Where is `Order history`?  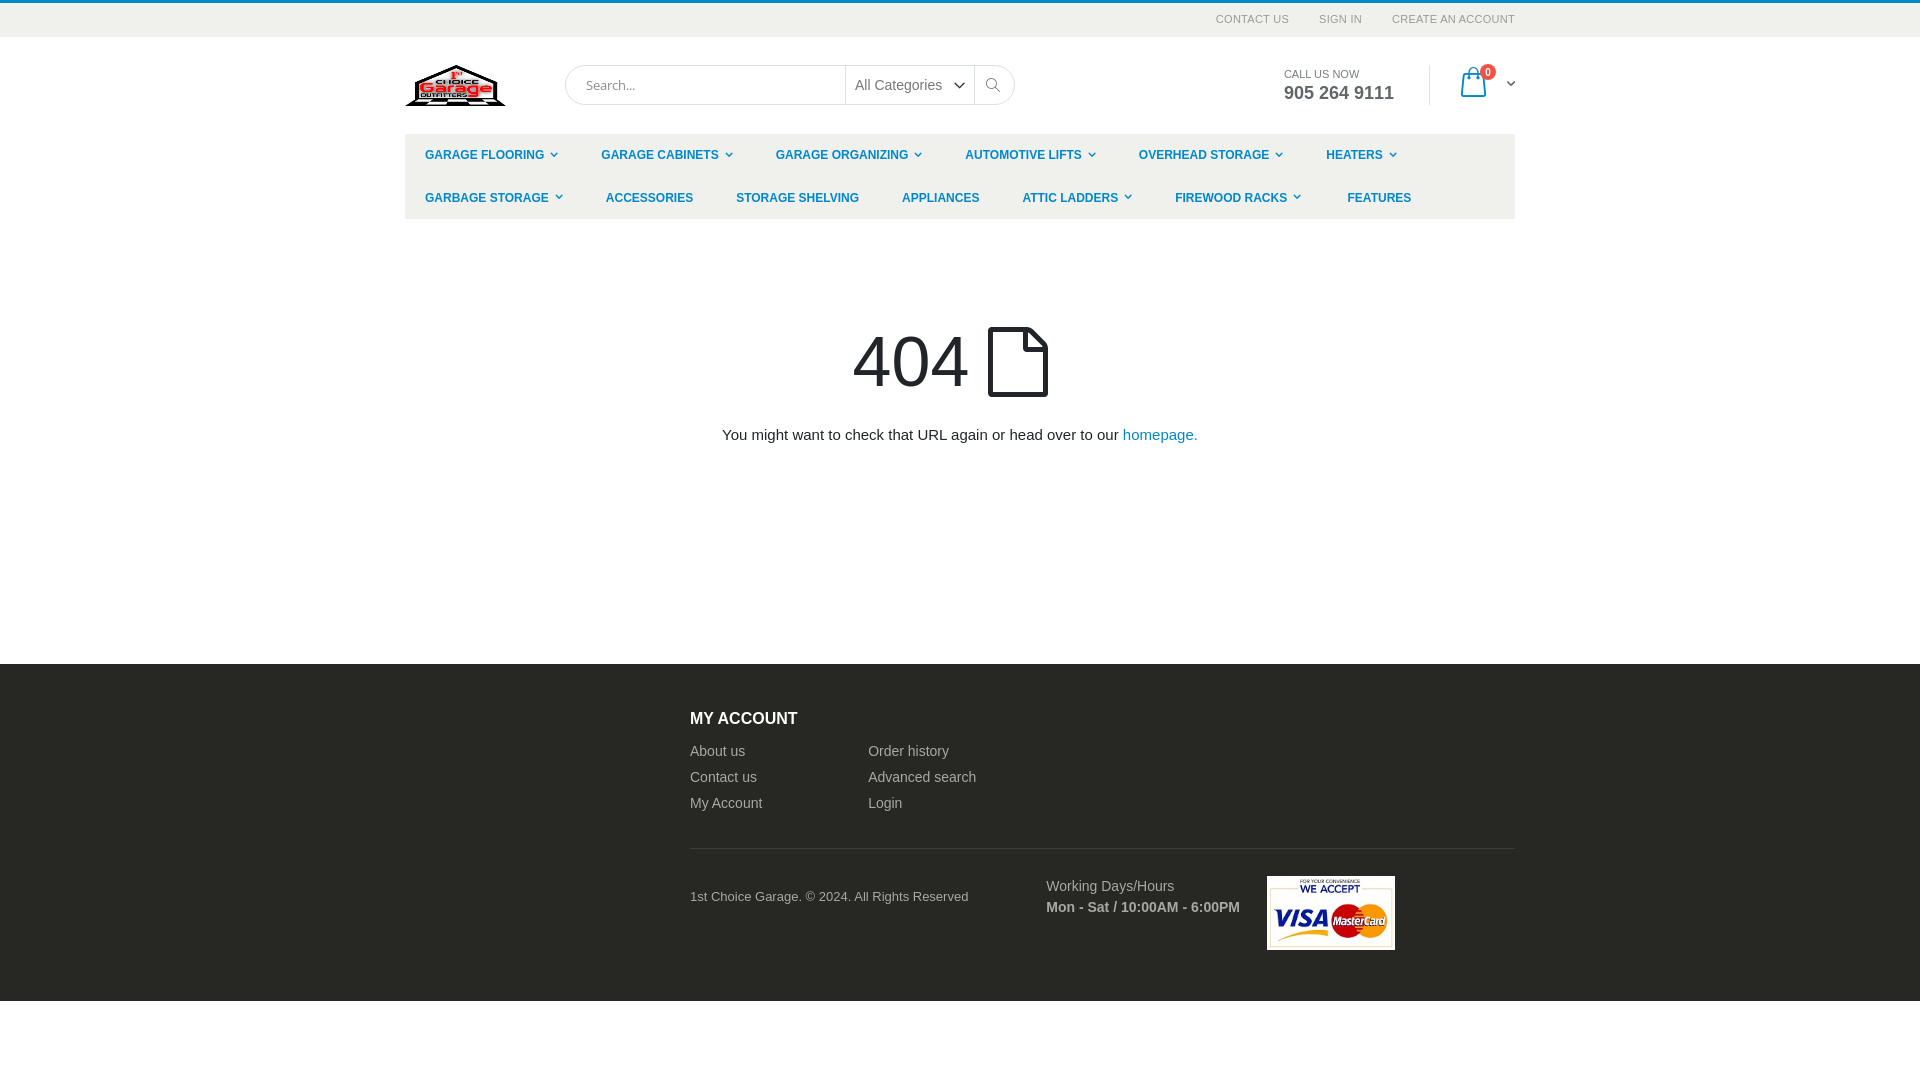
Order history is located at coordinates (908, 750).